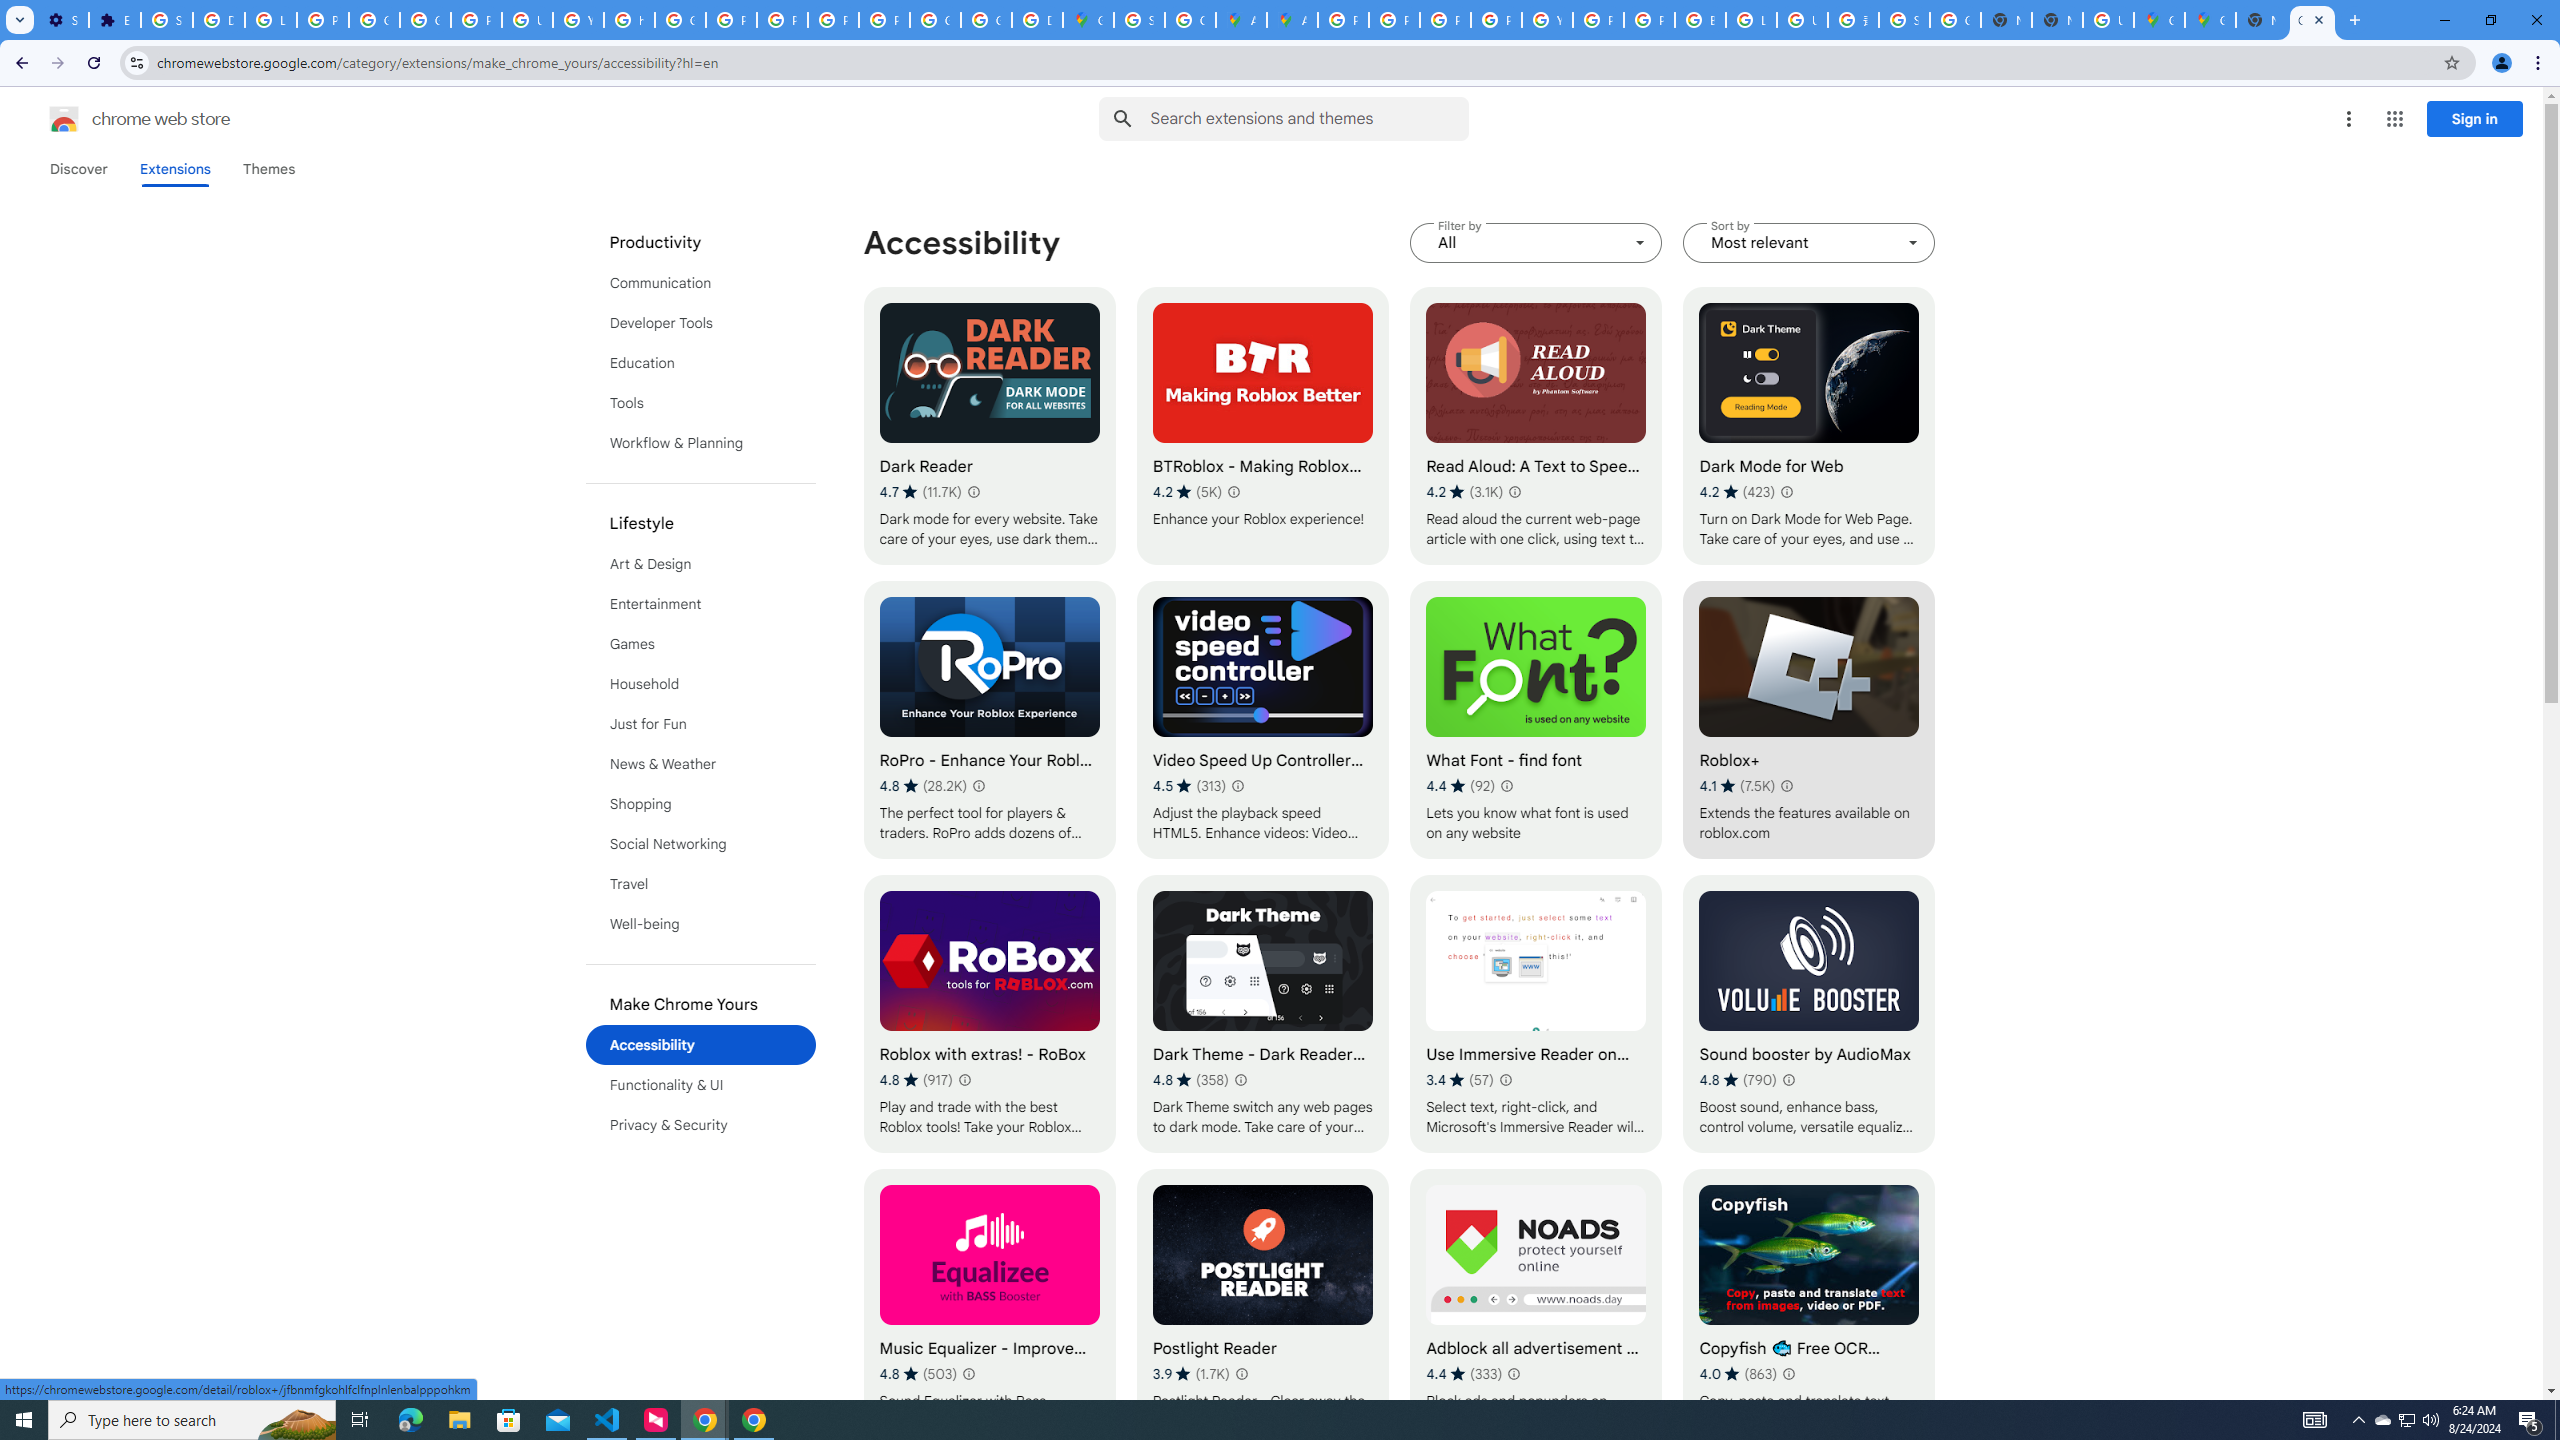 The width and height of the screenshot is (2560, 1440). I want to click on Music Equalizer - Improve Sound for everyone, so click(989, 1308).